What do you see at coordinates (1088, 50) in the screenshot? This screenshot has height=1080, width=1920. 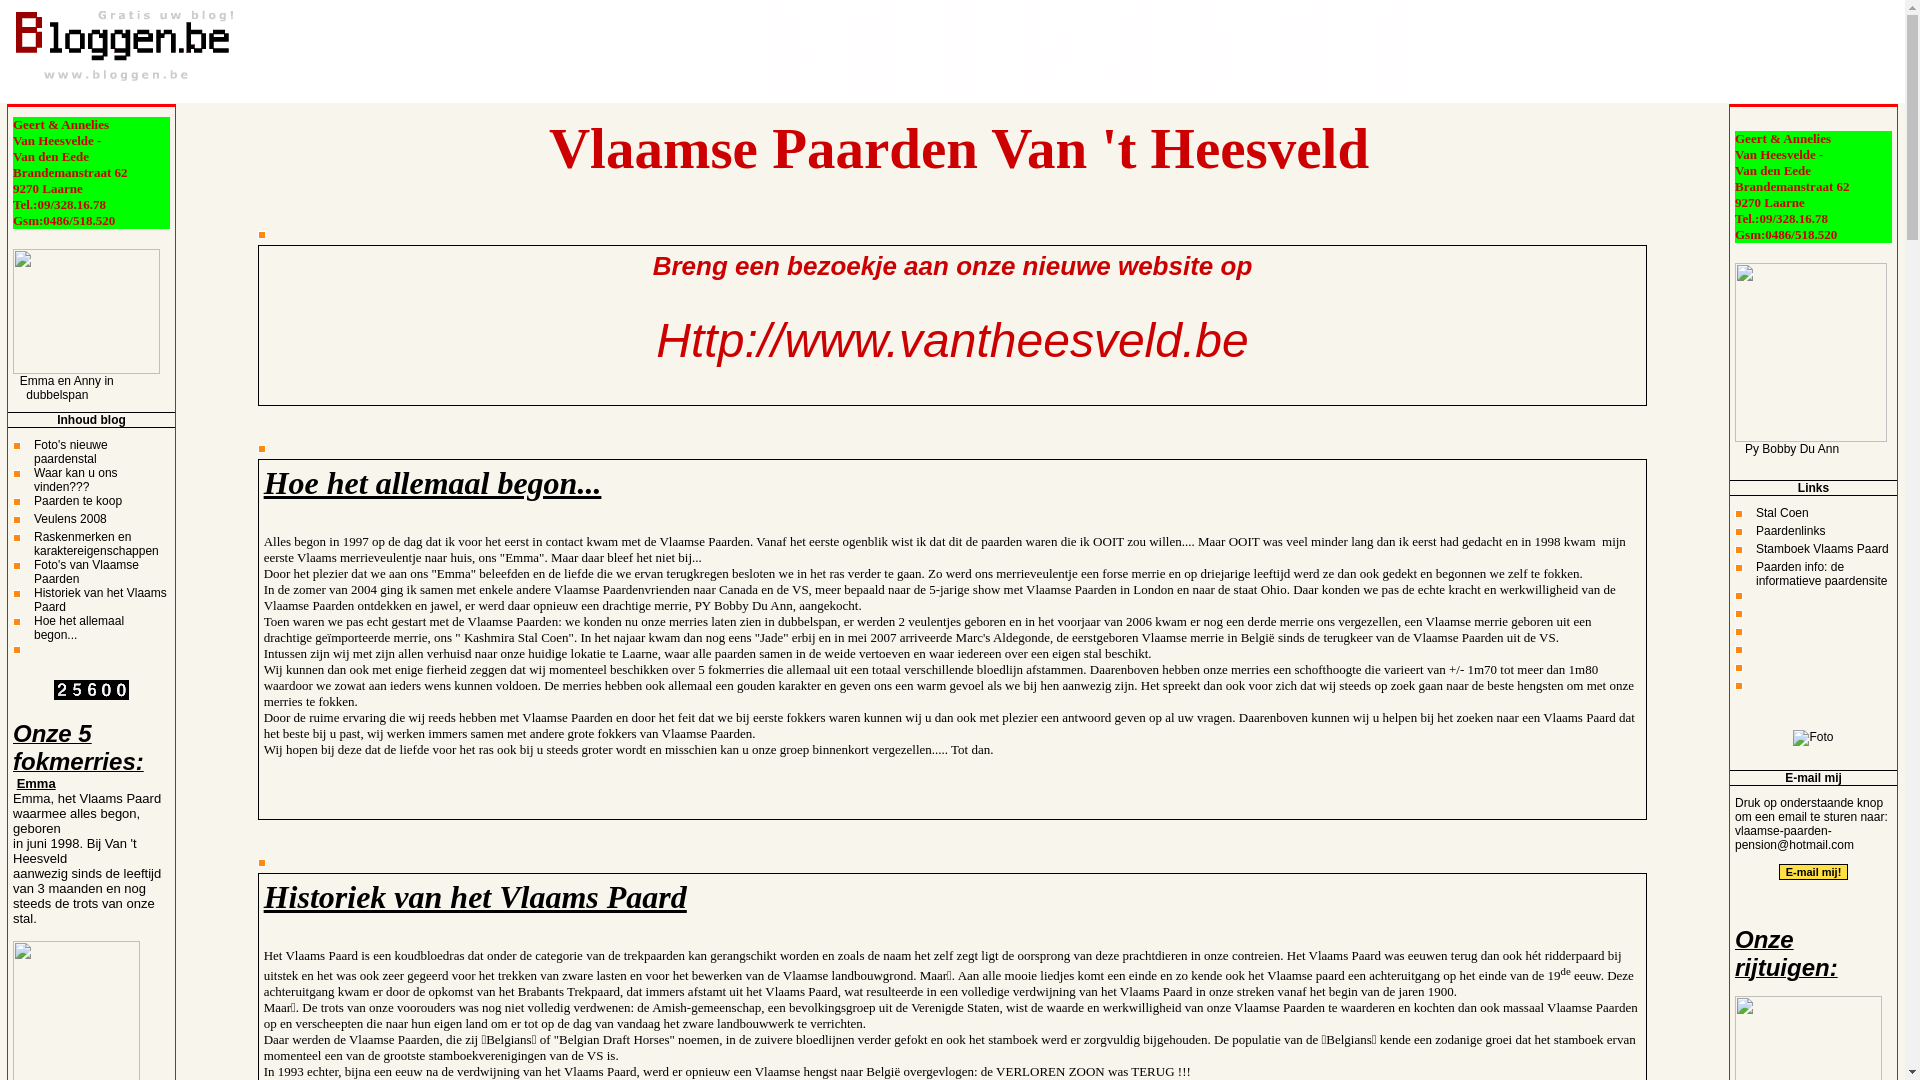 I see `3rd party ad content` at bounding box center [1088, 50].